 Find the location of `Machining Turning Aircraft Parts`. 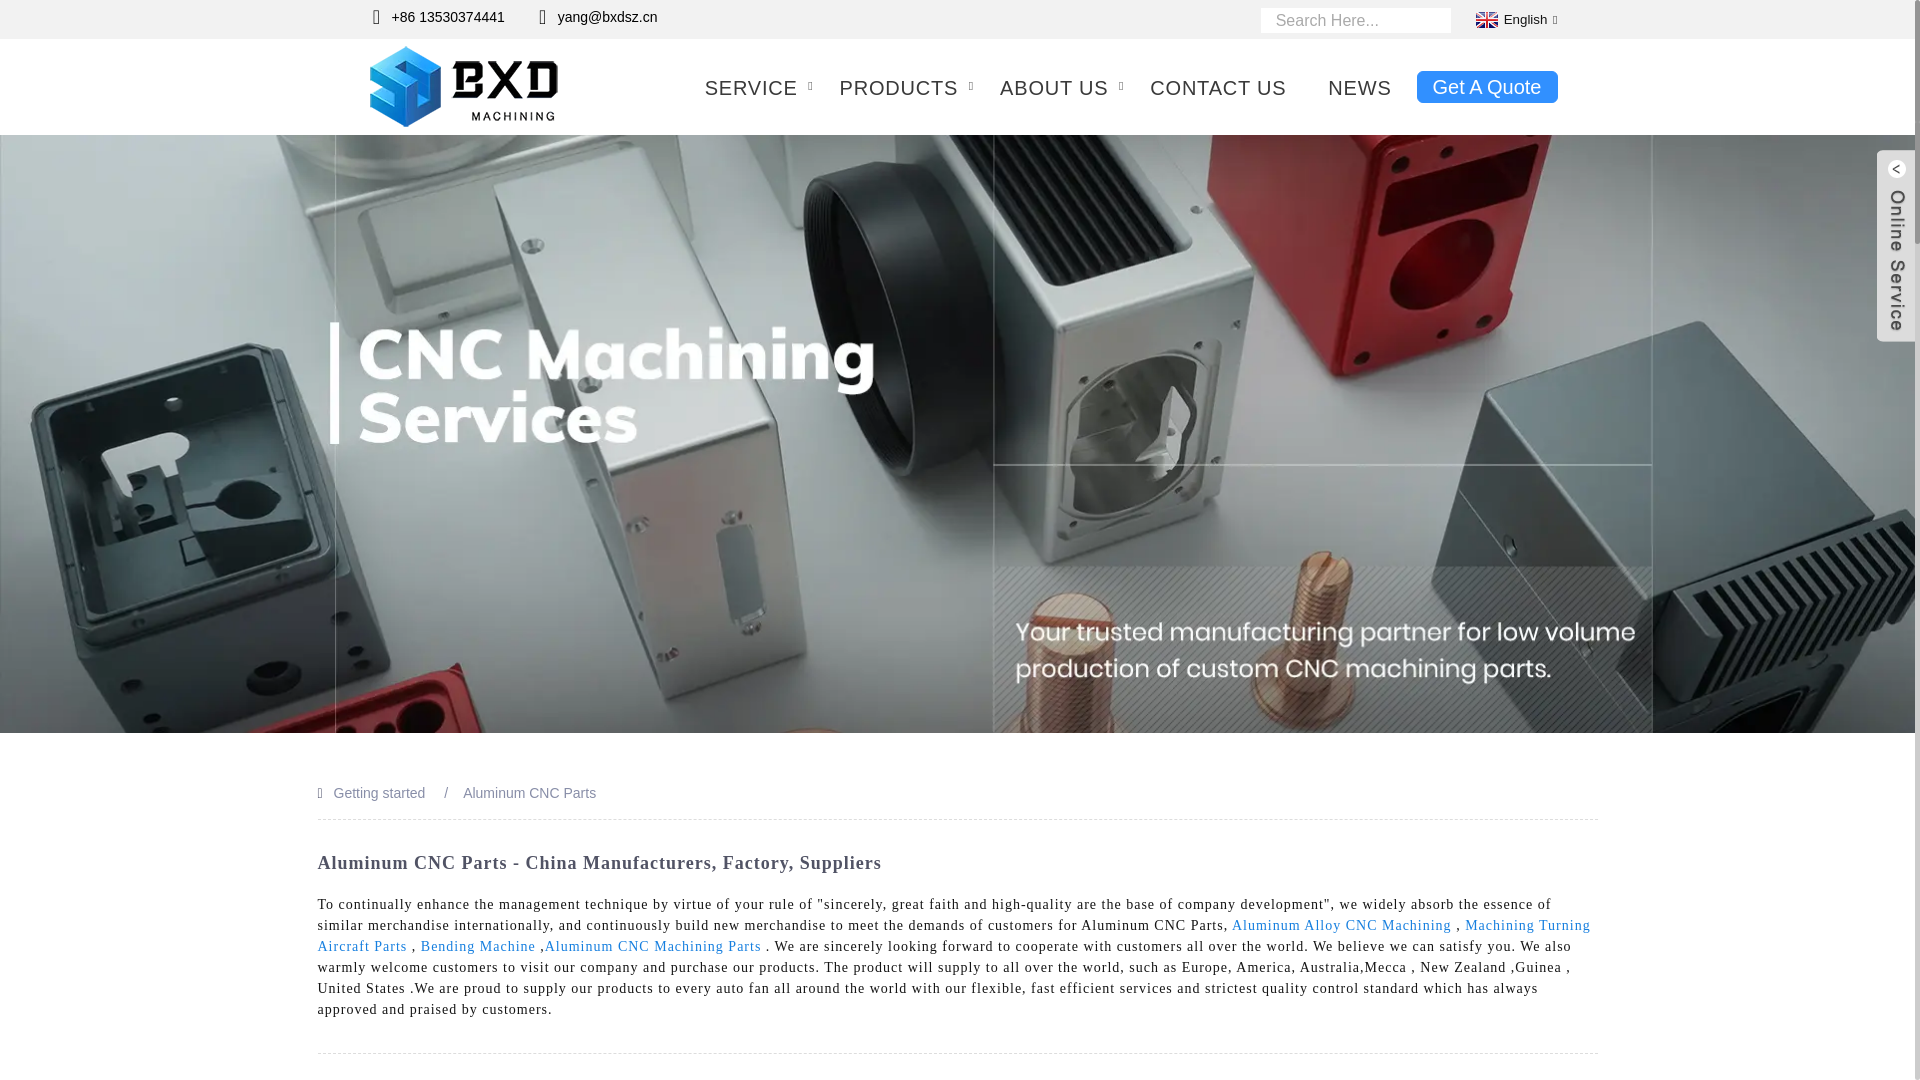

Machining Turning Aircraft Parts is located at coordinates (954, 936).